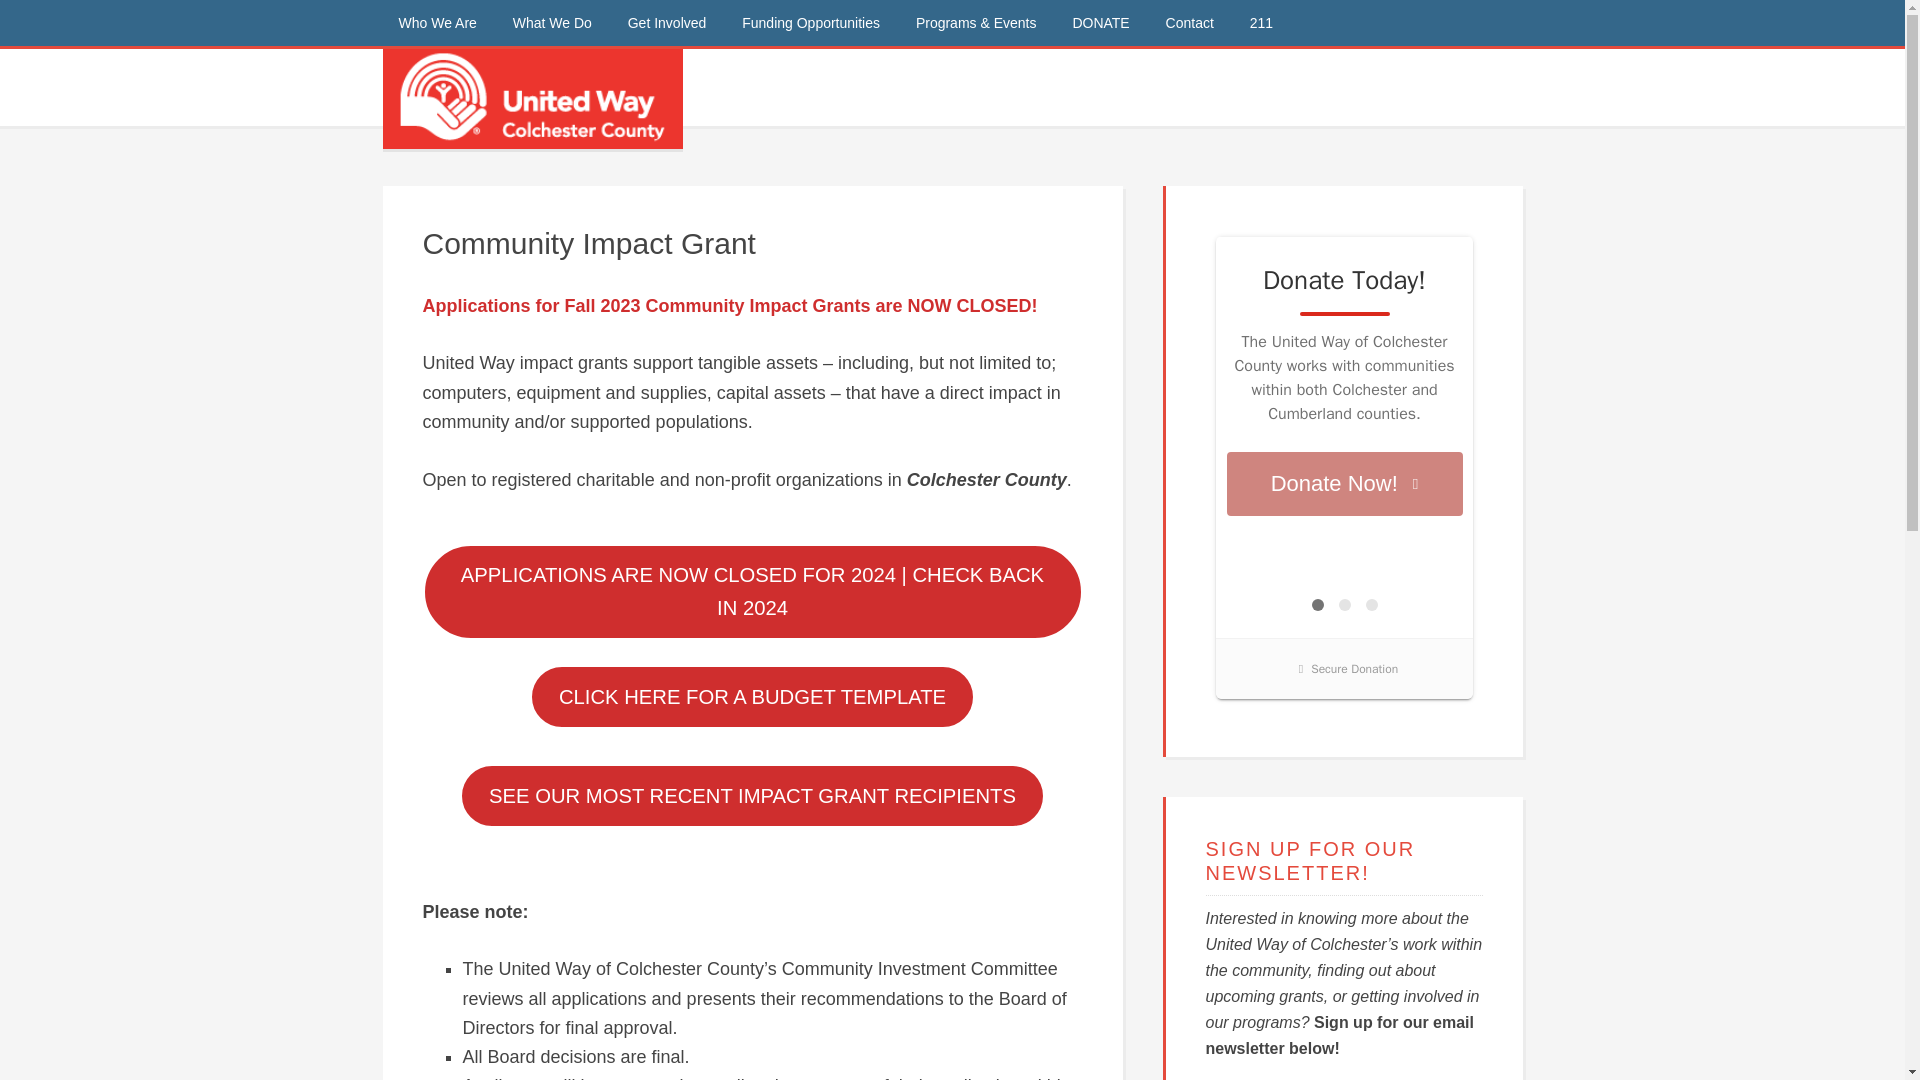 Image resolution: width=1920 pixels, height=1080 pixels. Describe the element at coordinates (810, 23) in the screenshot. I see `Funding Opportunities` at that location.